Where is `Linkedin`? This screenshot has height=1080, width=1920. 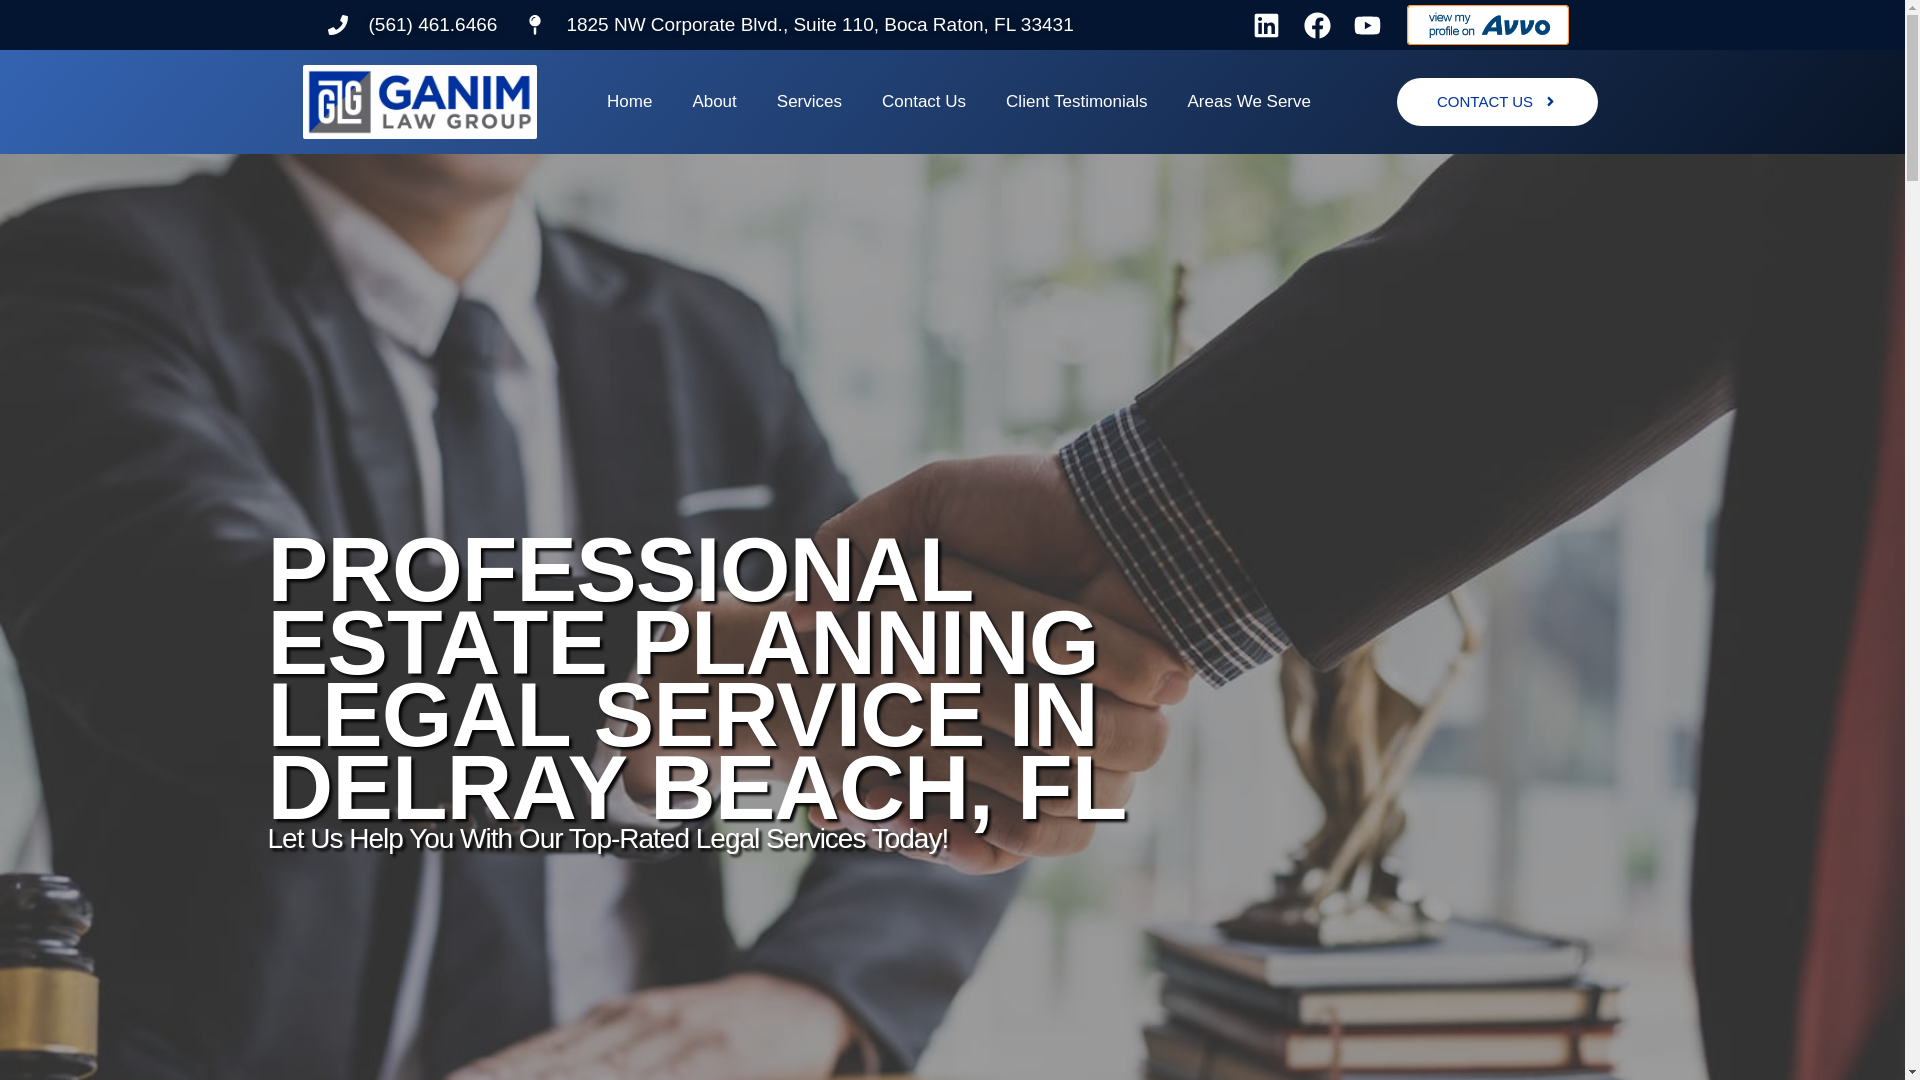 Linkedin is located at coordinates (1265, 25).